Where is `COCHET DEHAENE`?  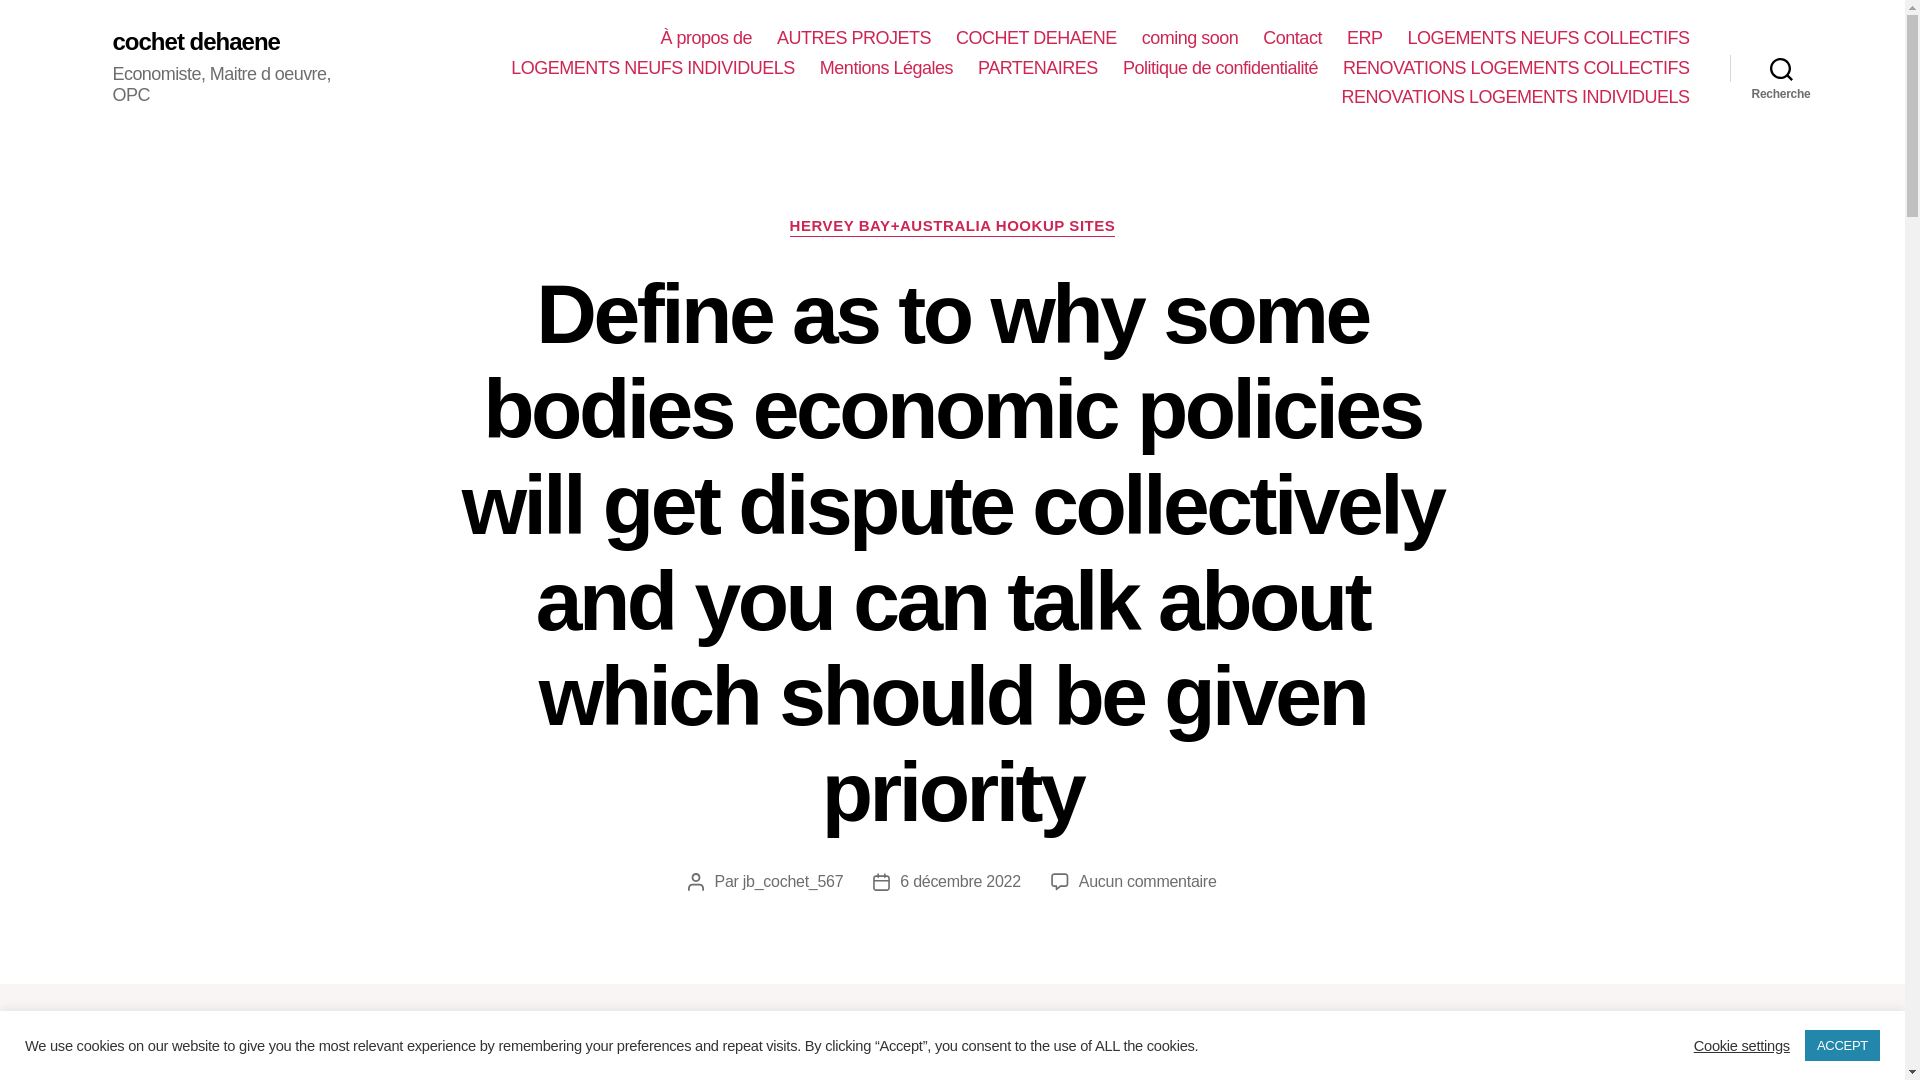
COCHET DEHAENE is located at coordinates (1036, 38).